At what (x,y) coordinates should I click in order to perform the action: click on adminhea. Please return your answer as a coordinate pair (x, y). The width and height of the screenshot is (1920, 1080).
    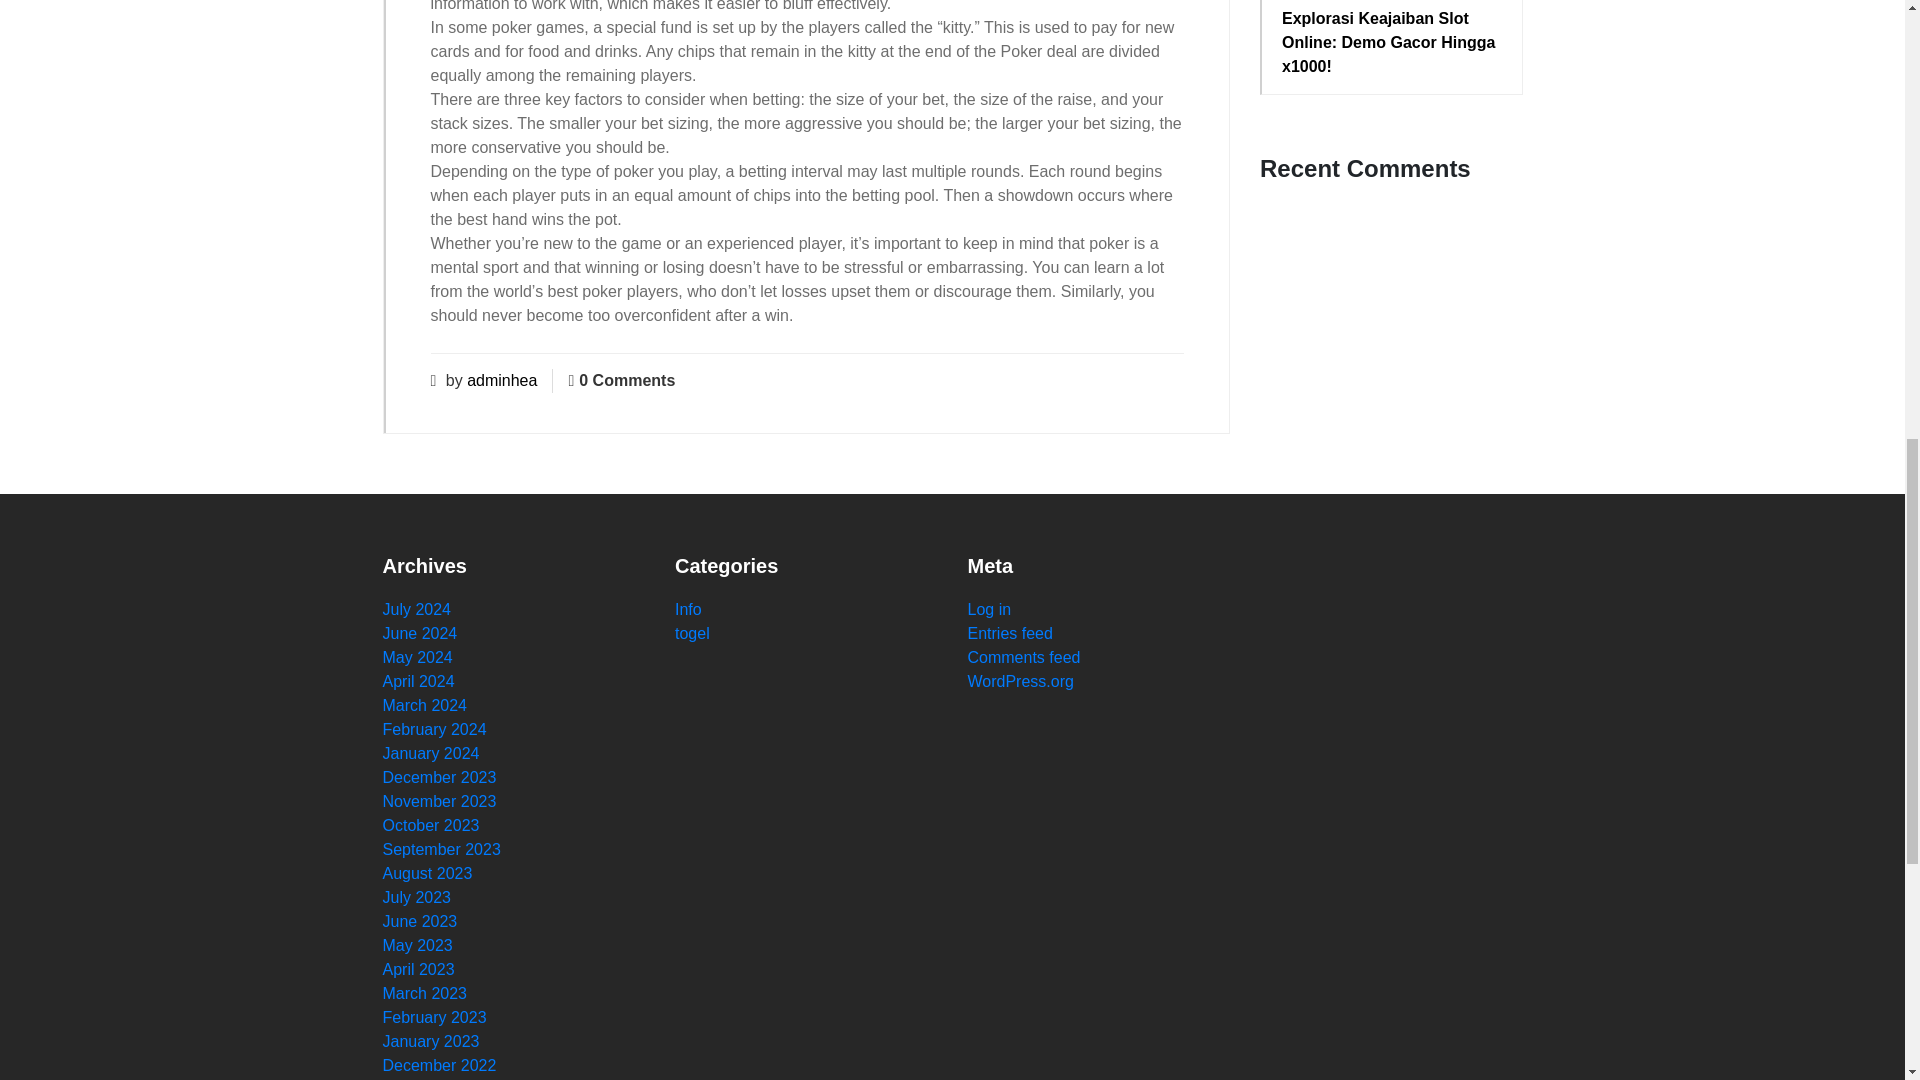
    Looking at the image, I should click on (502, 380).